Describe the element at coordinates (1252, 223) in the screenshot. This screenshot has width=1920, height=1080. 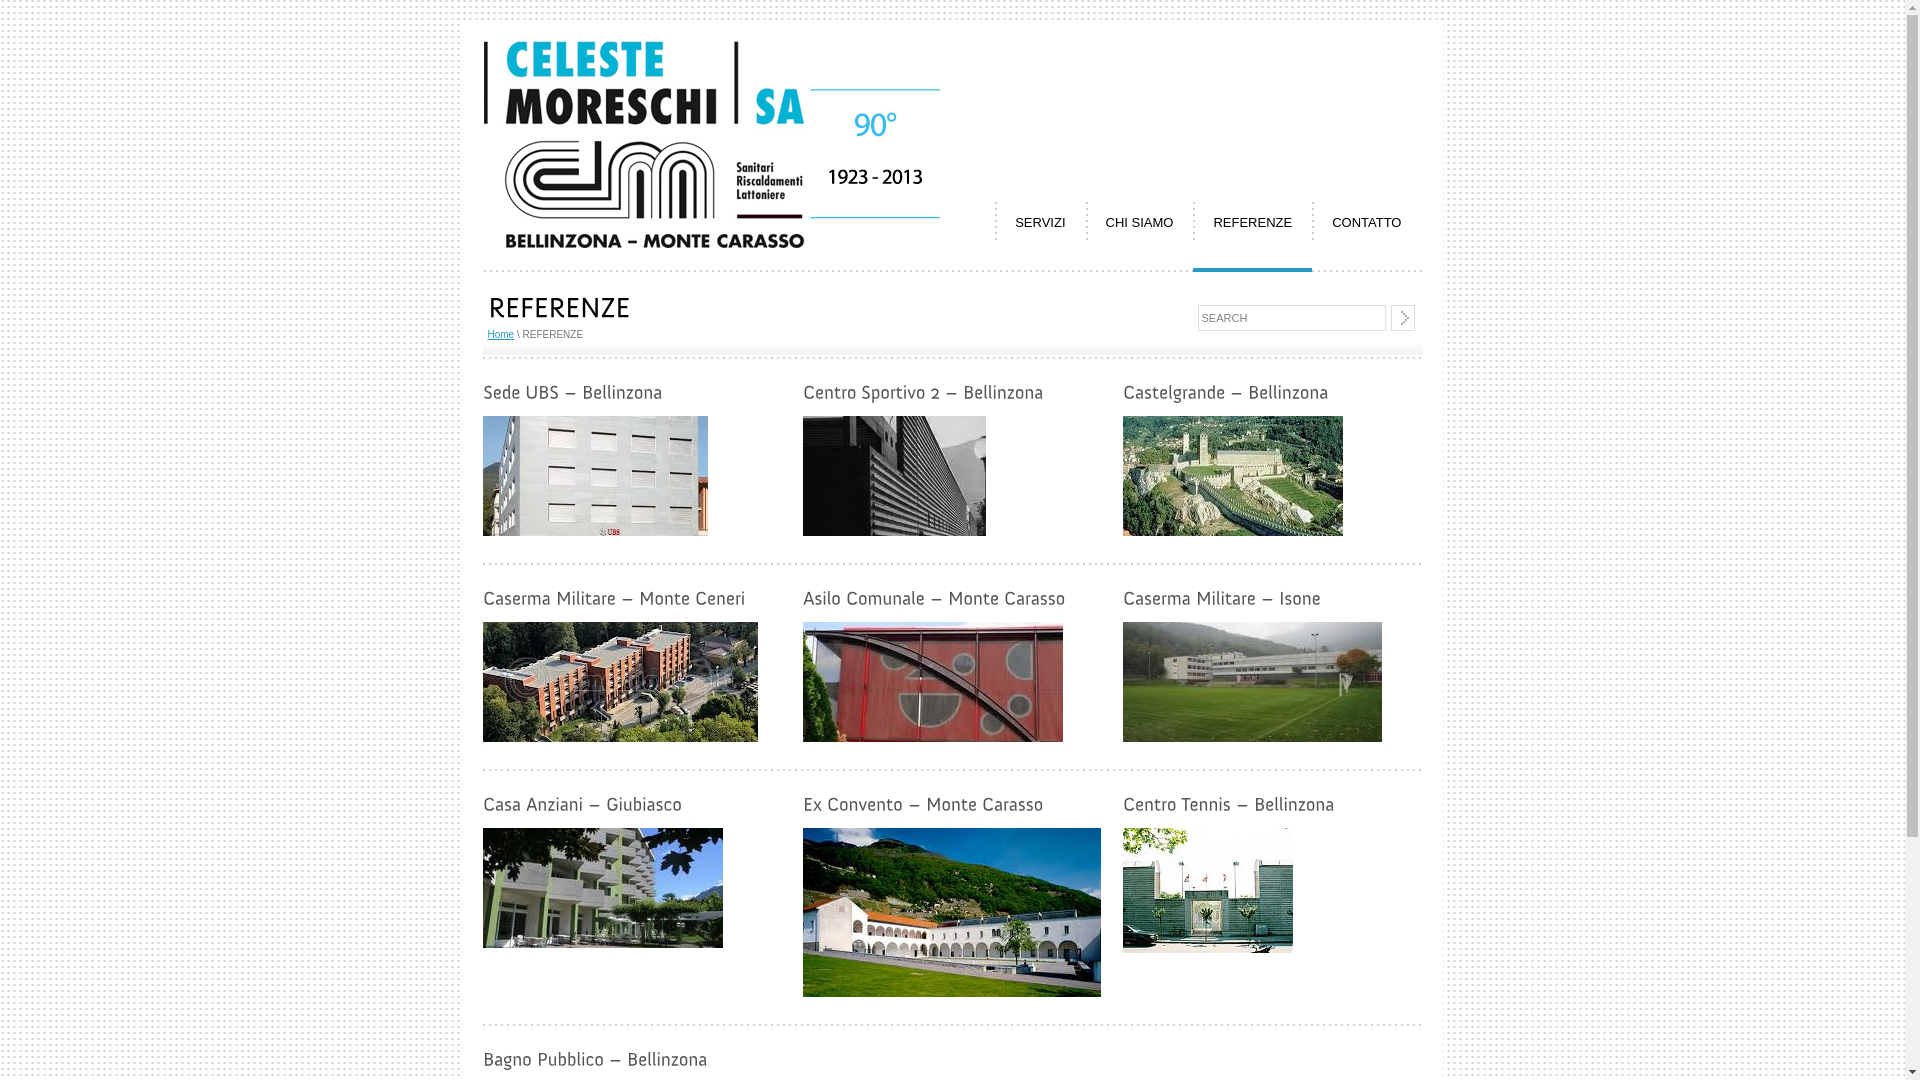
I see `REFERENZE` at that location.